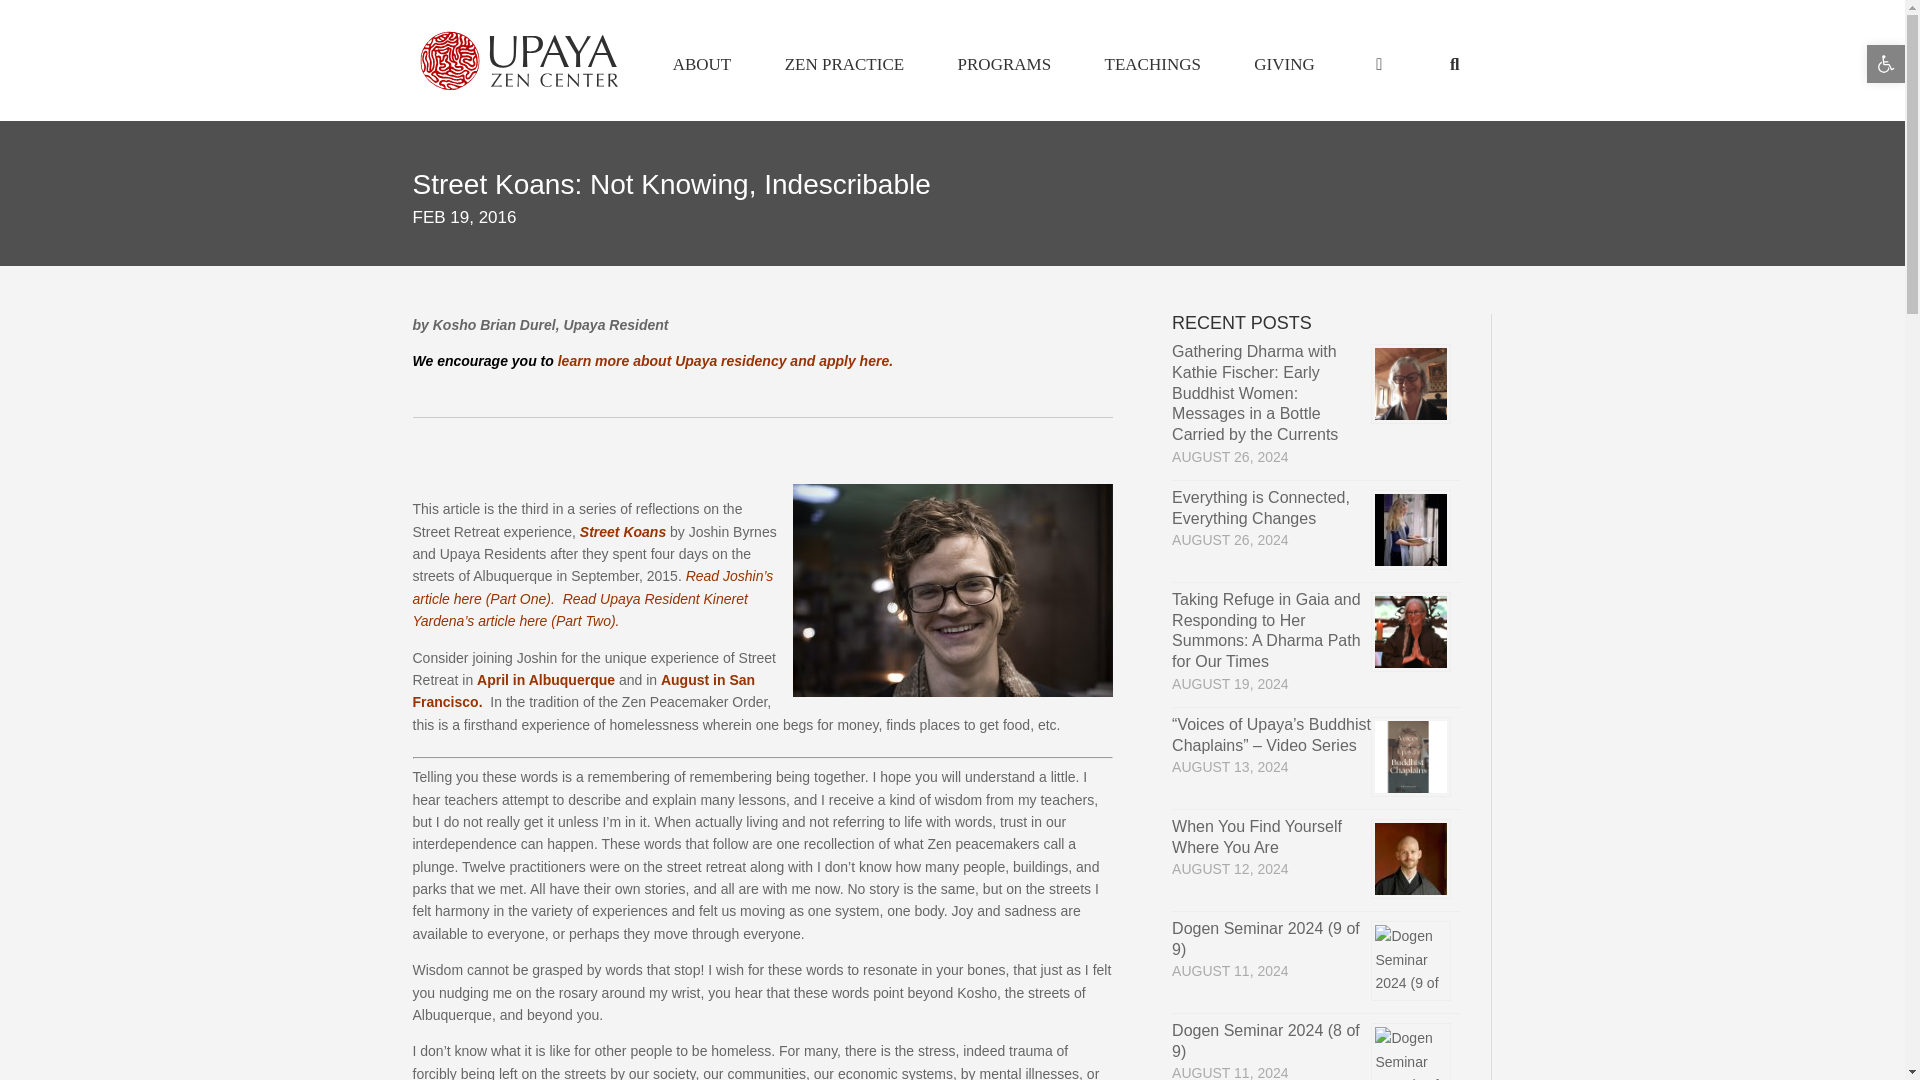 This screenshot has width=1920, height=1080. What do you see at coordinates (1886, 64) in the screenshot?
I see `Accessibility Tools` at bounding box center [1886, 64].